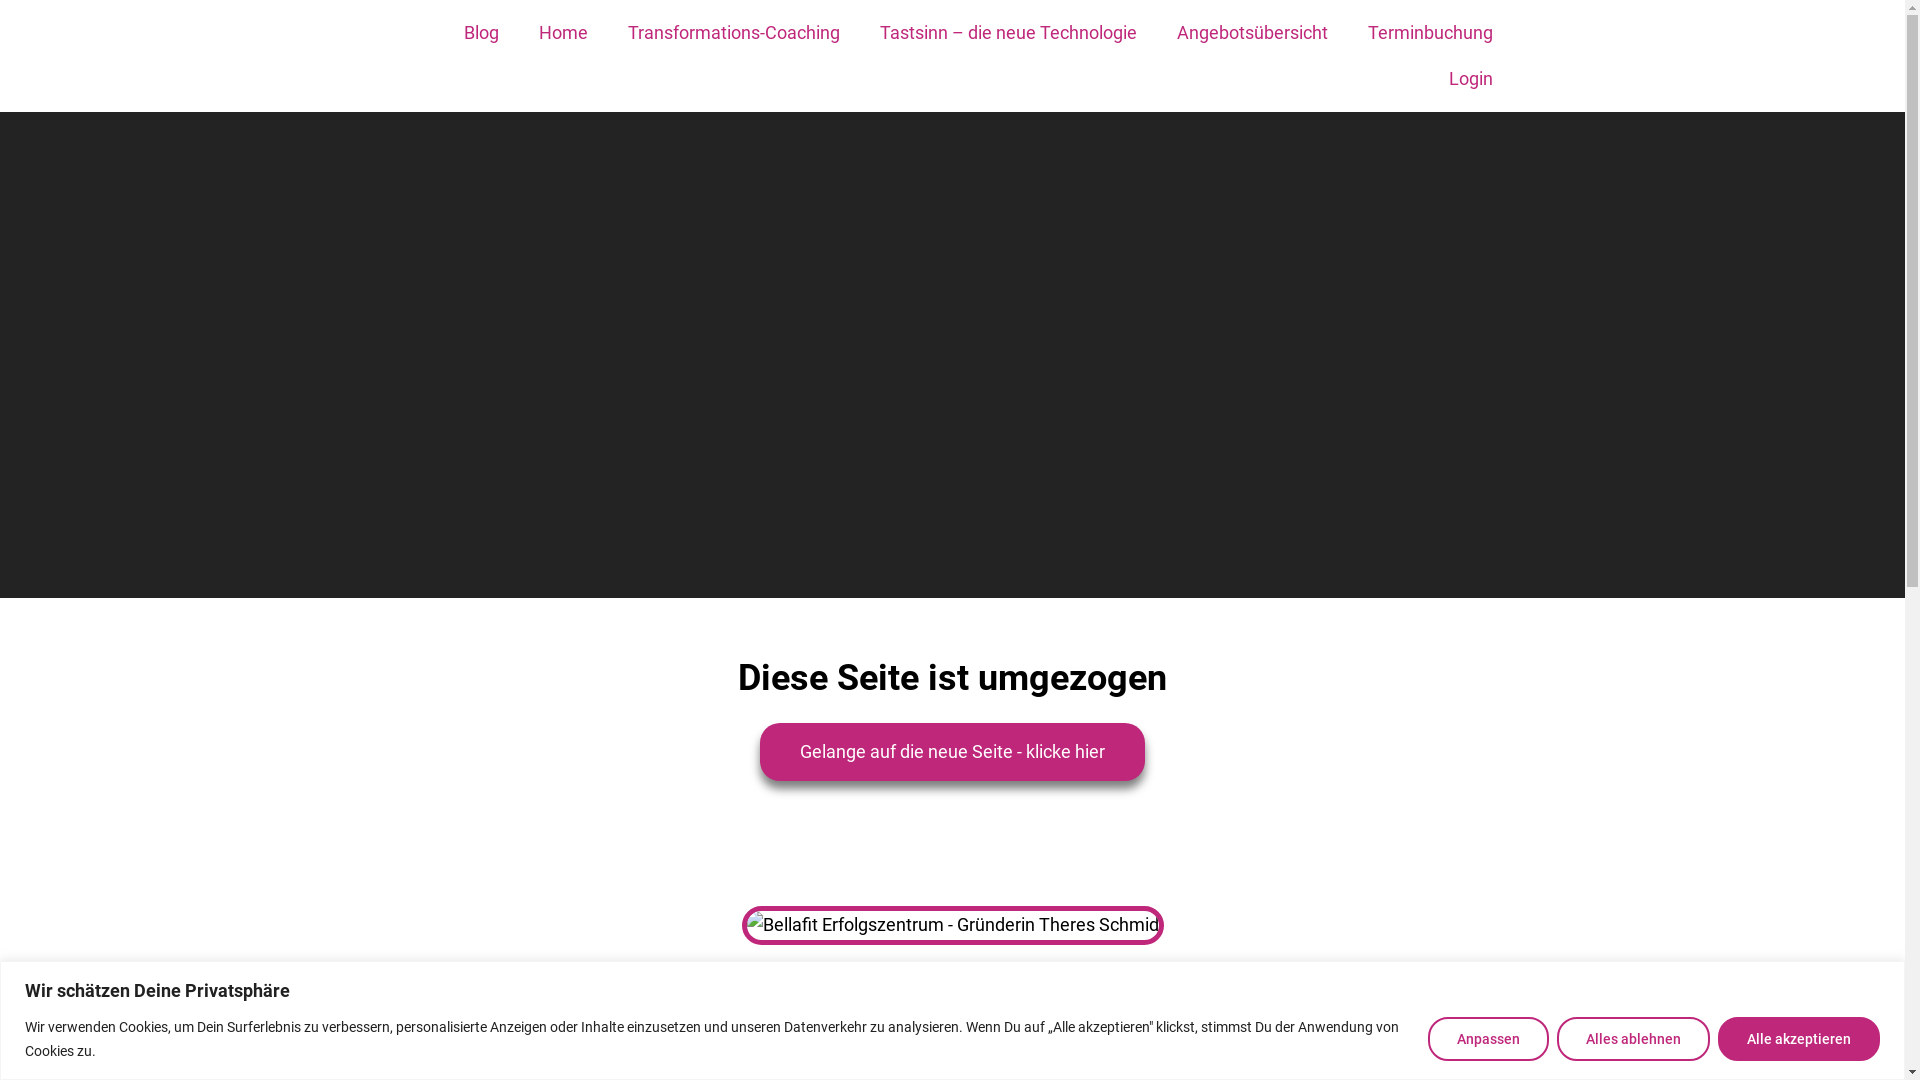 The image size is (1920, 1080). What do you see at coordinates (1470, 79) in the screenshot?
I see `Login` at bounding box center [1470, 79].